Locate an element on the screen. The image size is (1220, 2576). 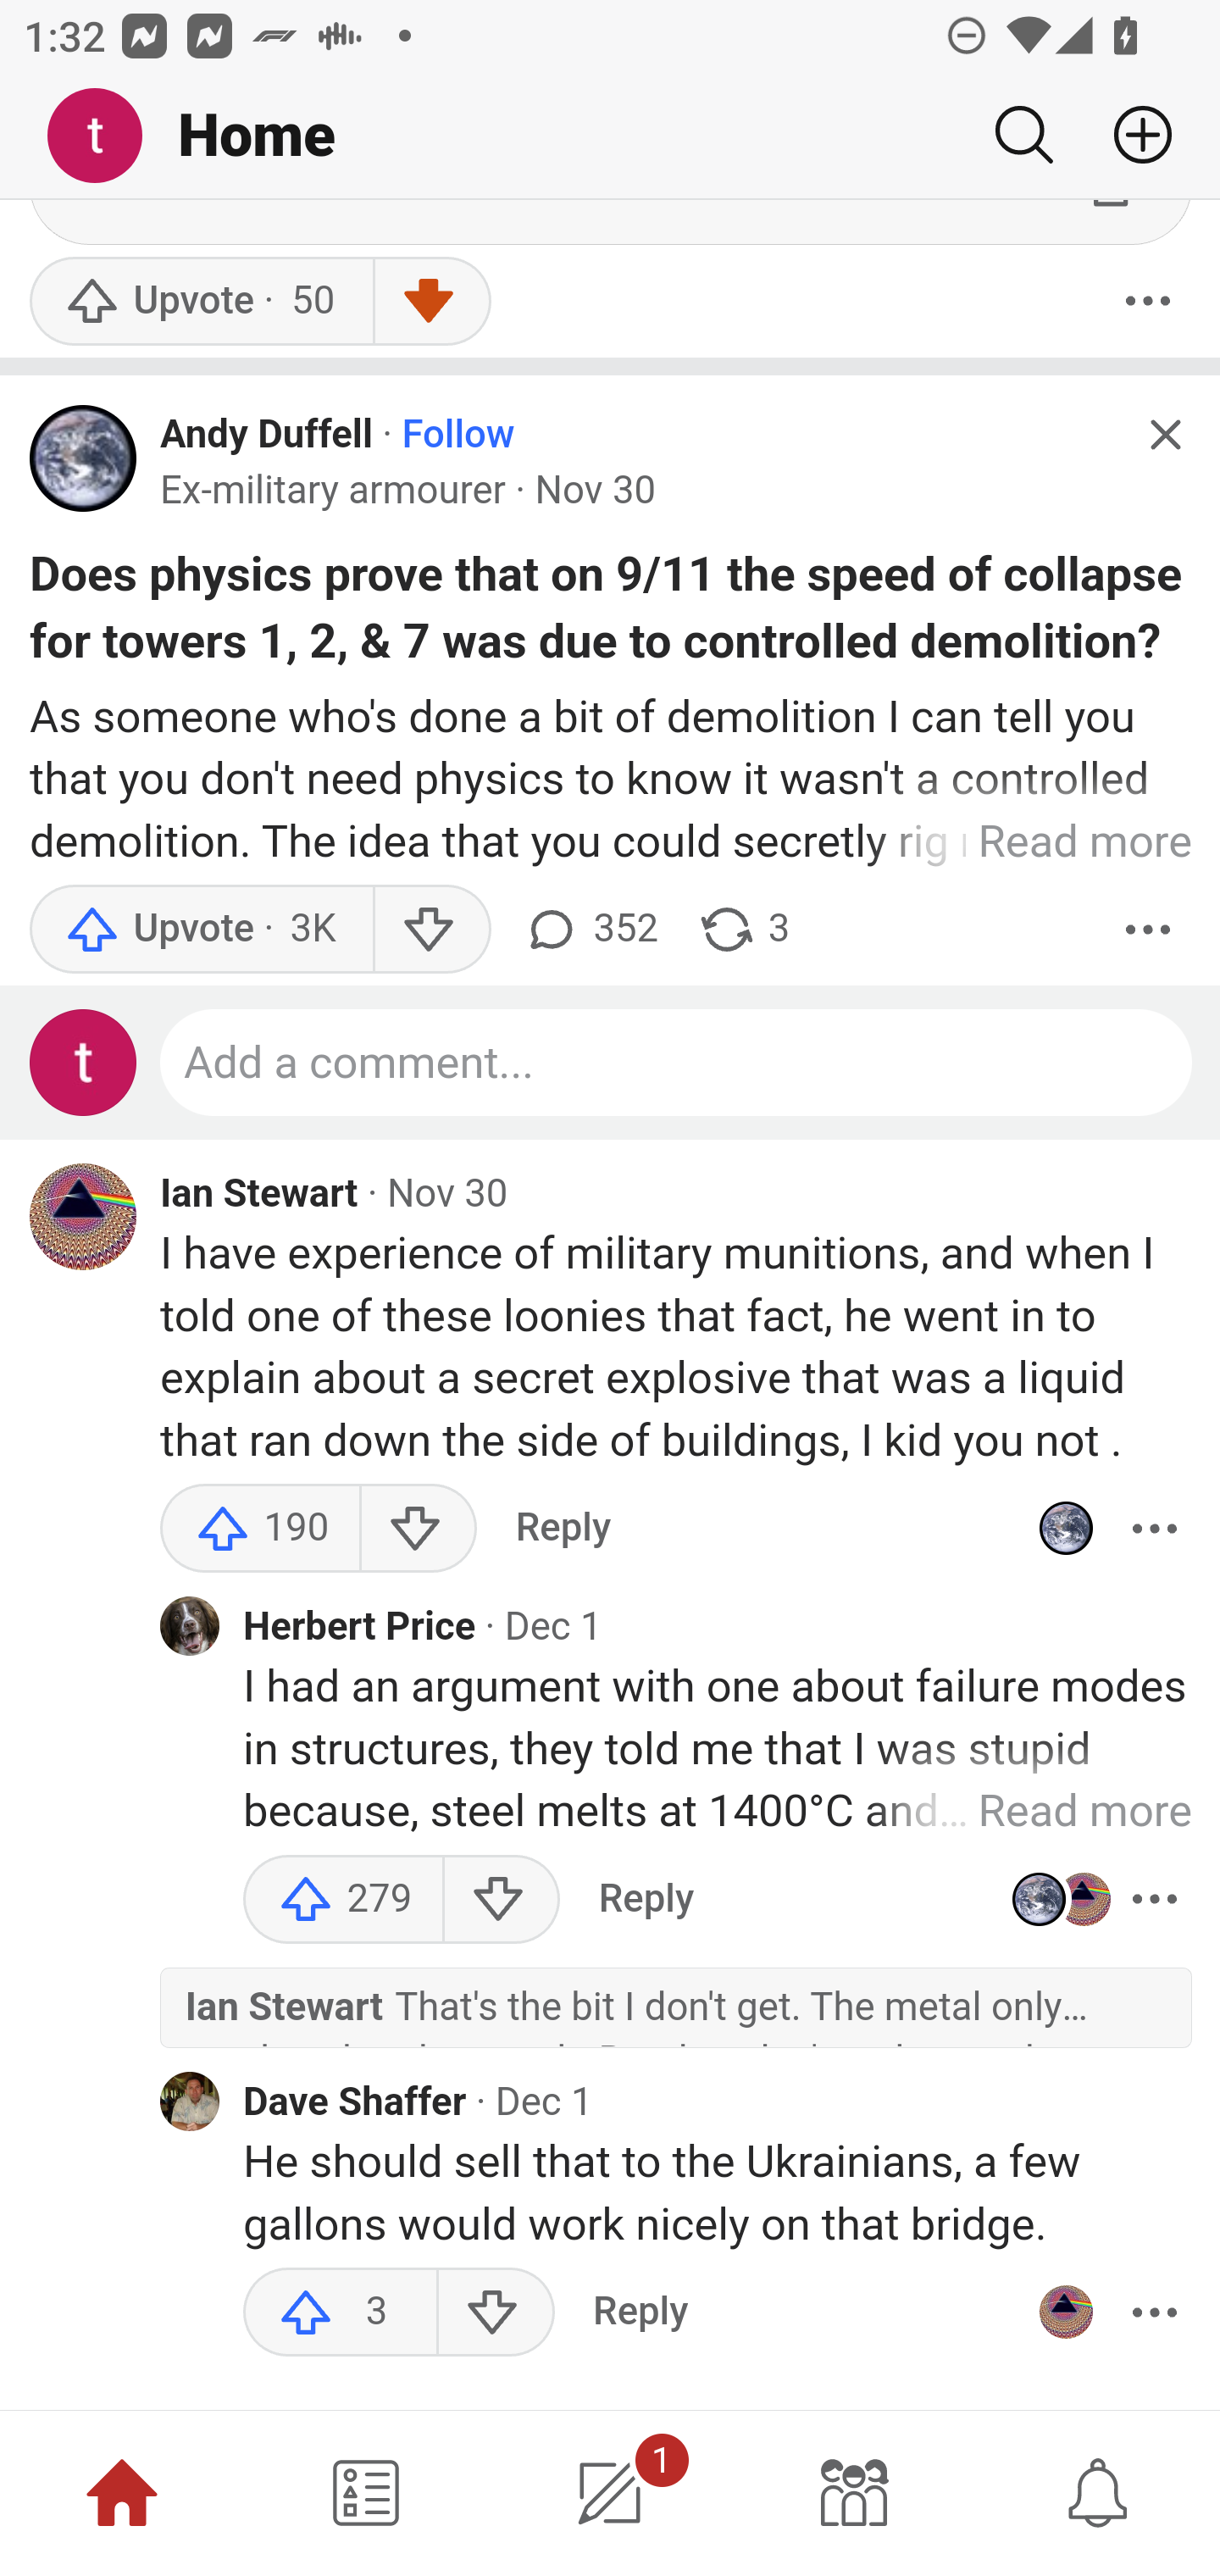
3 shares is located at coordinates (742, 930).